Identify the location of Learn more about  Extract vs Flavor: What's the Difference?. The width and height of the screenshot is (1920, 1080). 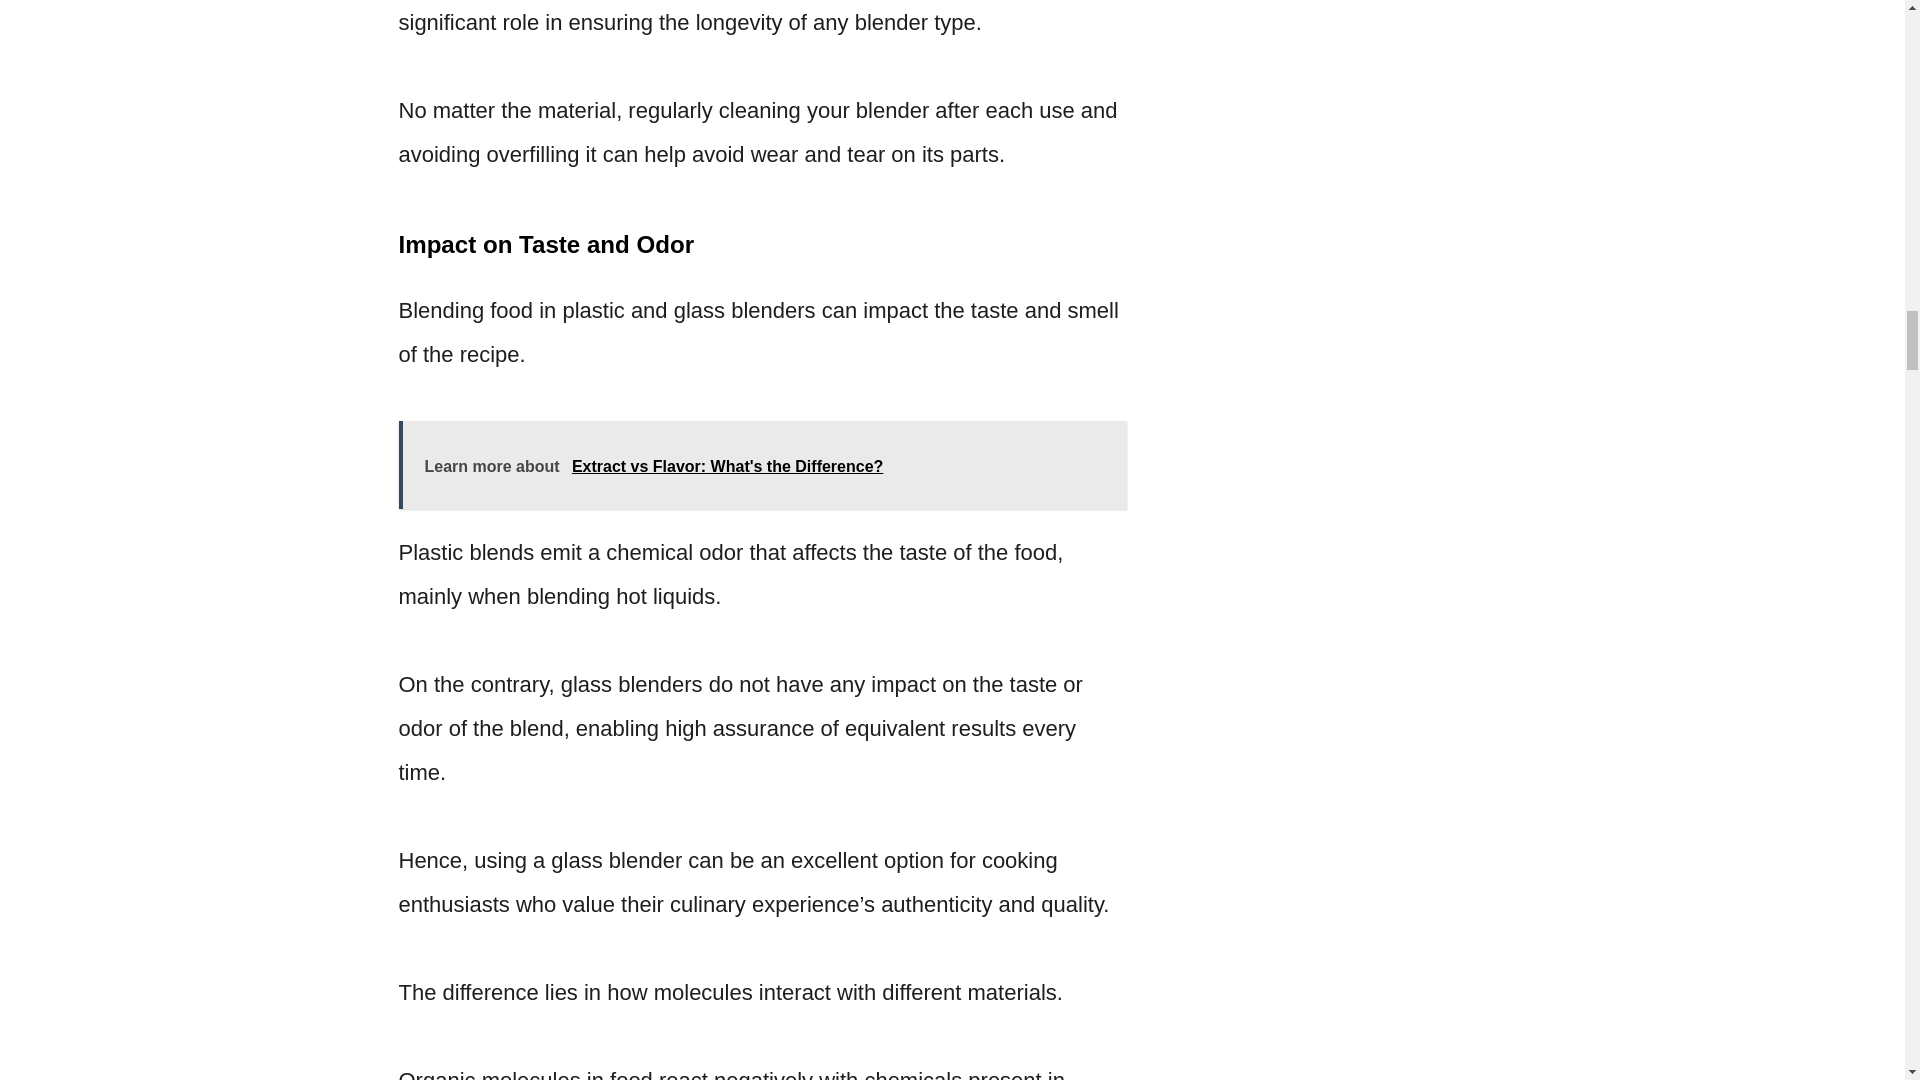
(761, 464).